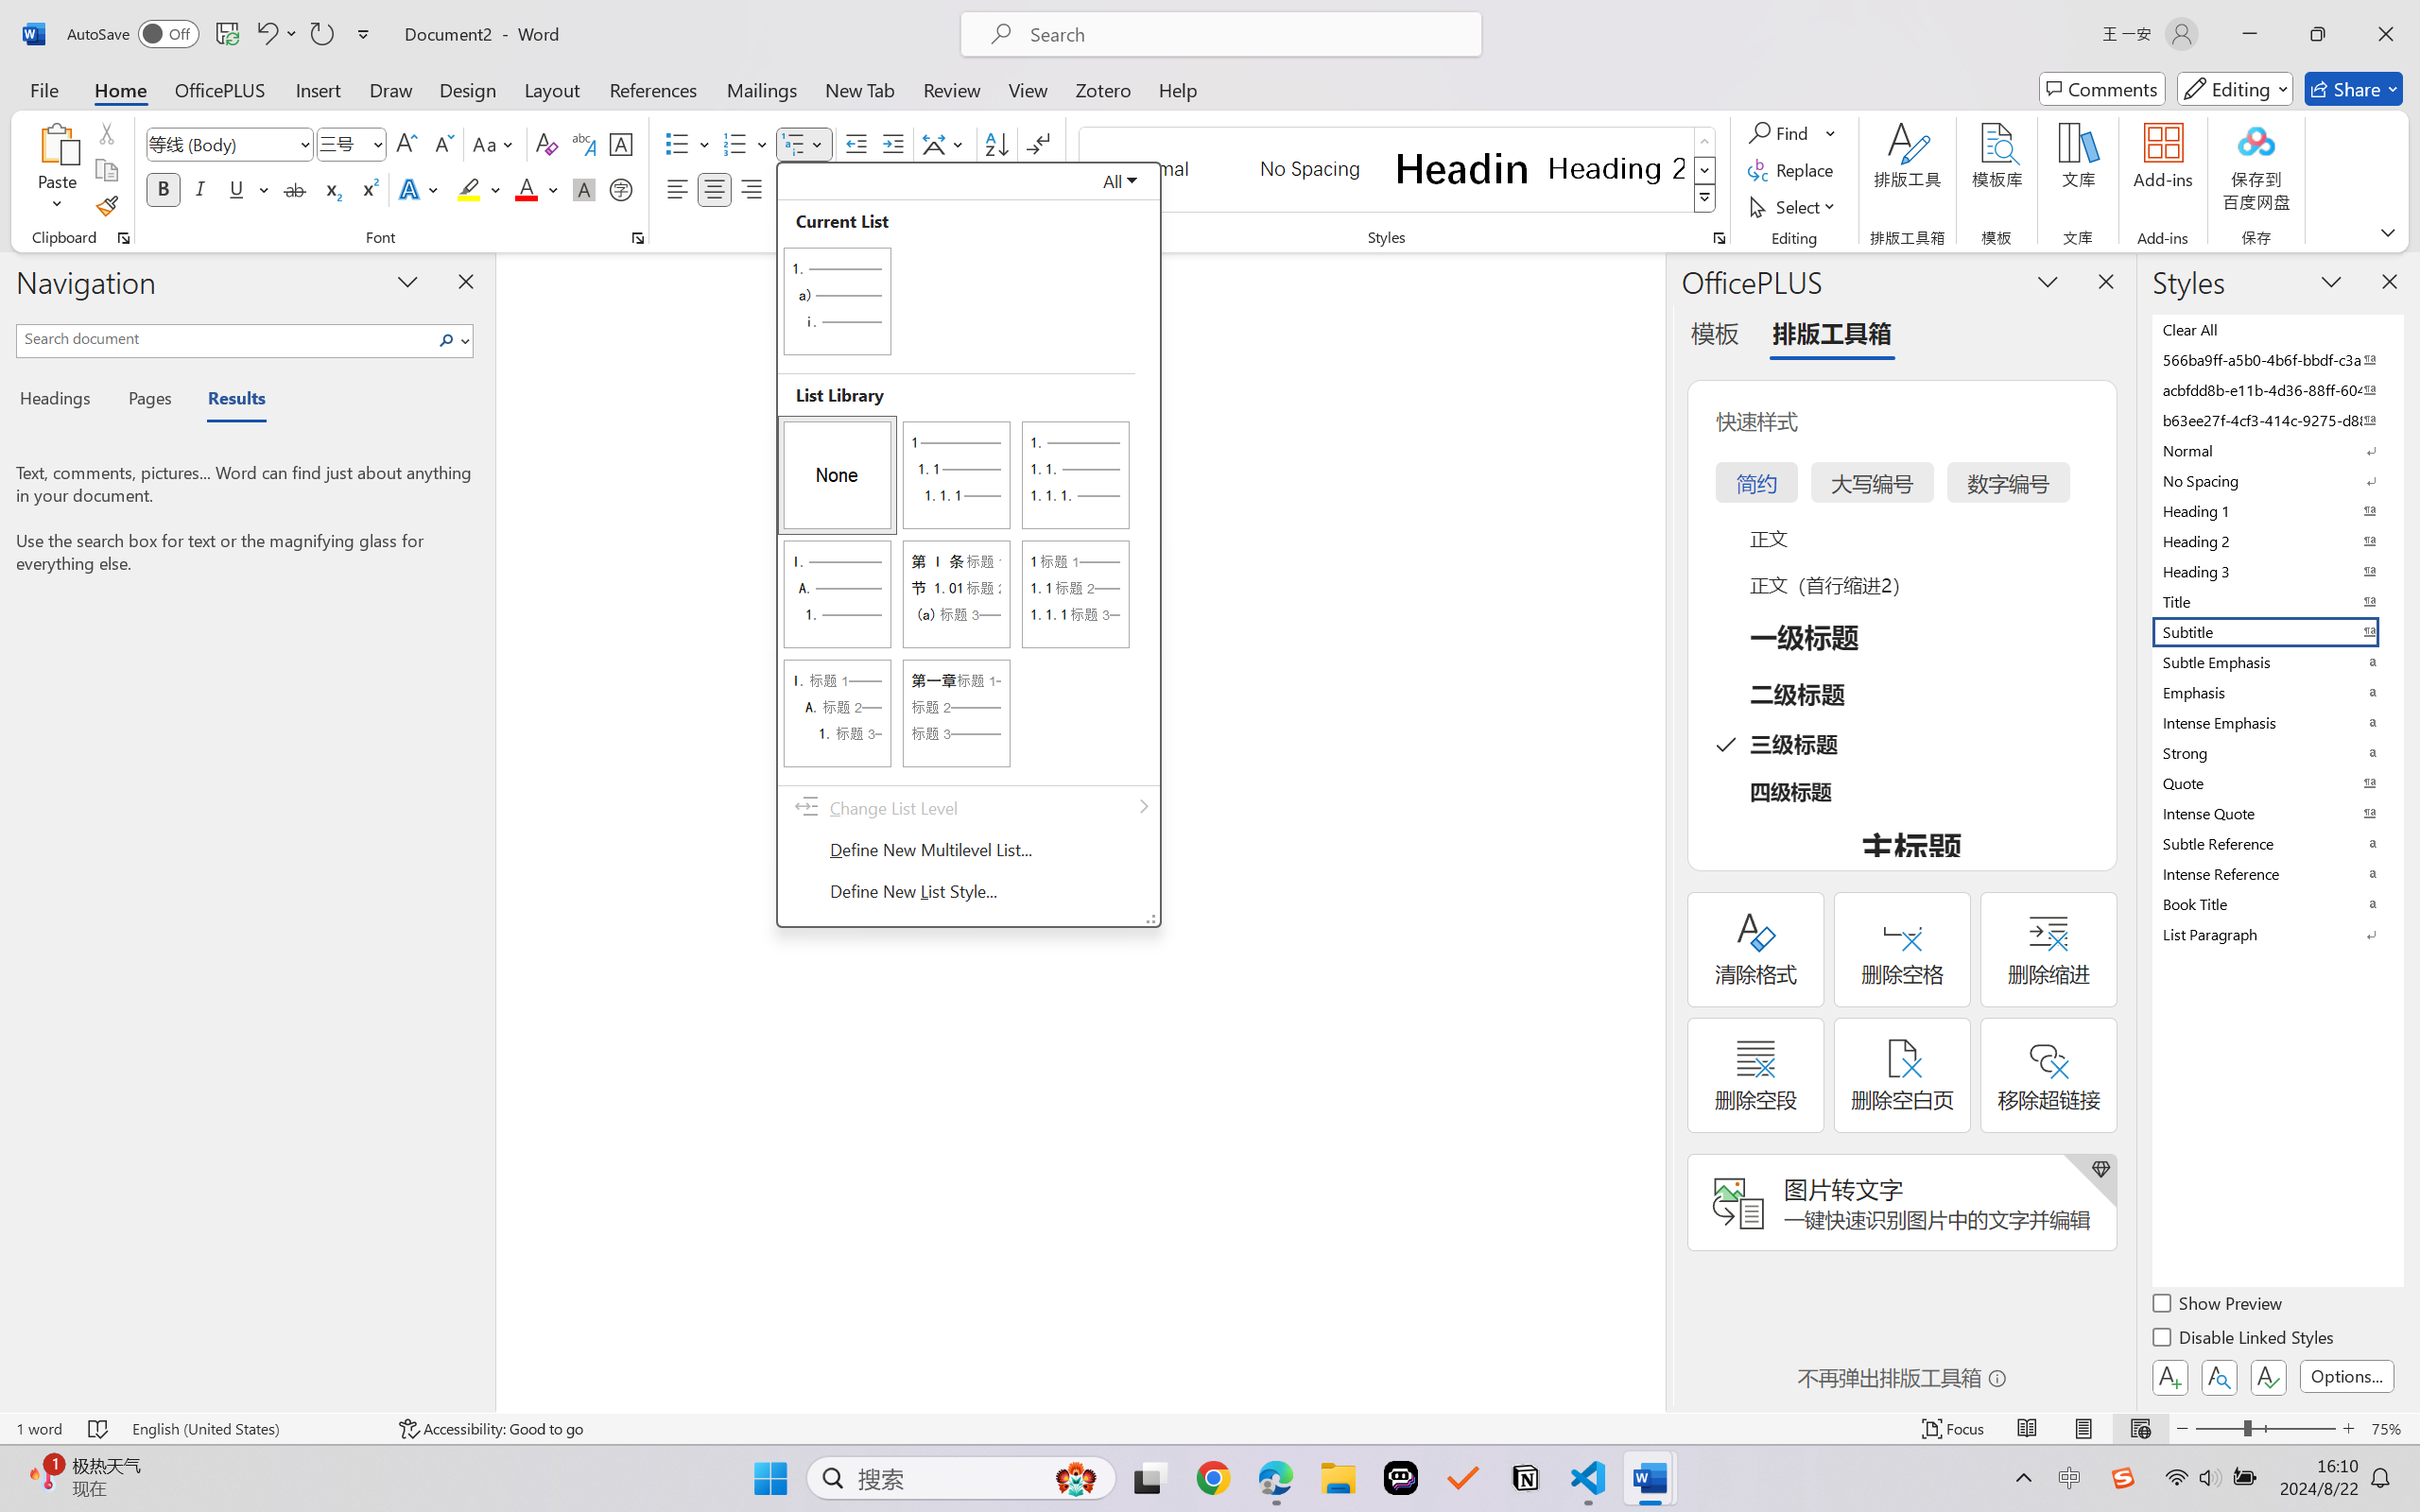 The image size is (2420, 1512). I want to click on Cut, so click(106, 132).